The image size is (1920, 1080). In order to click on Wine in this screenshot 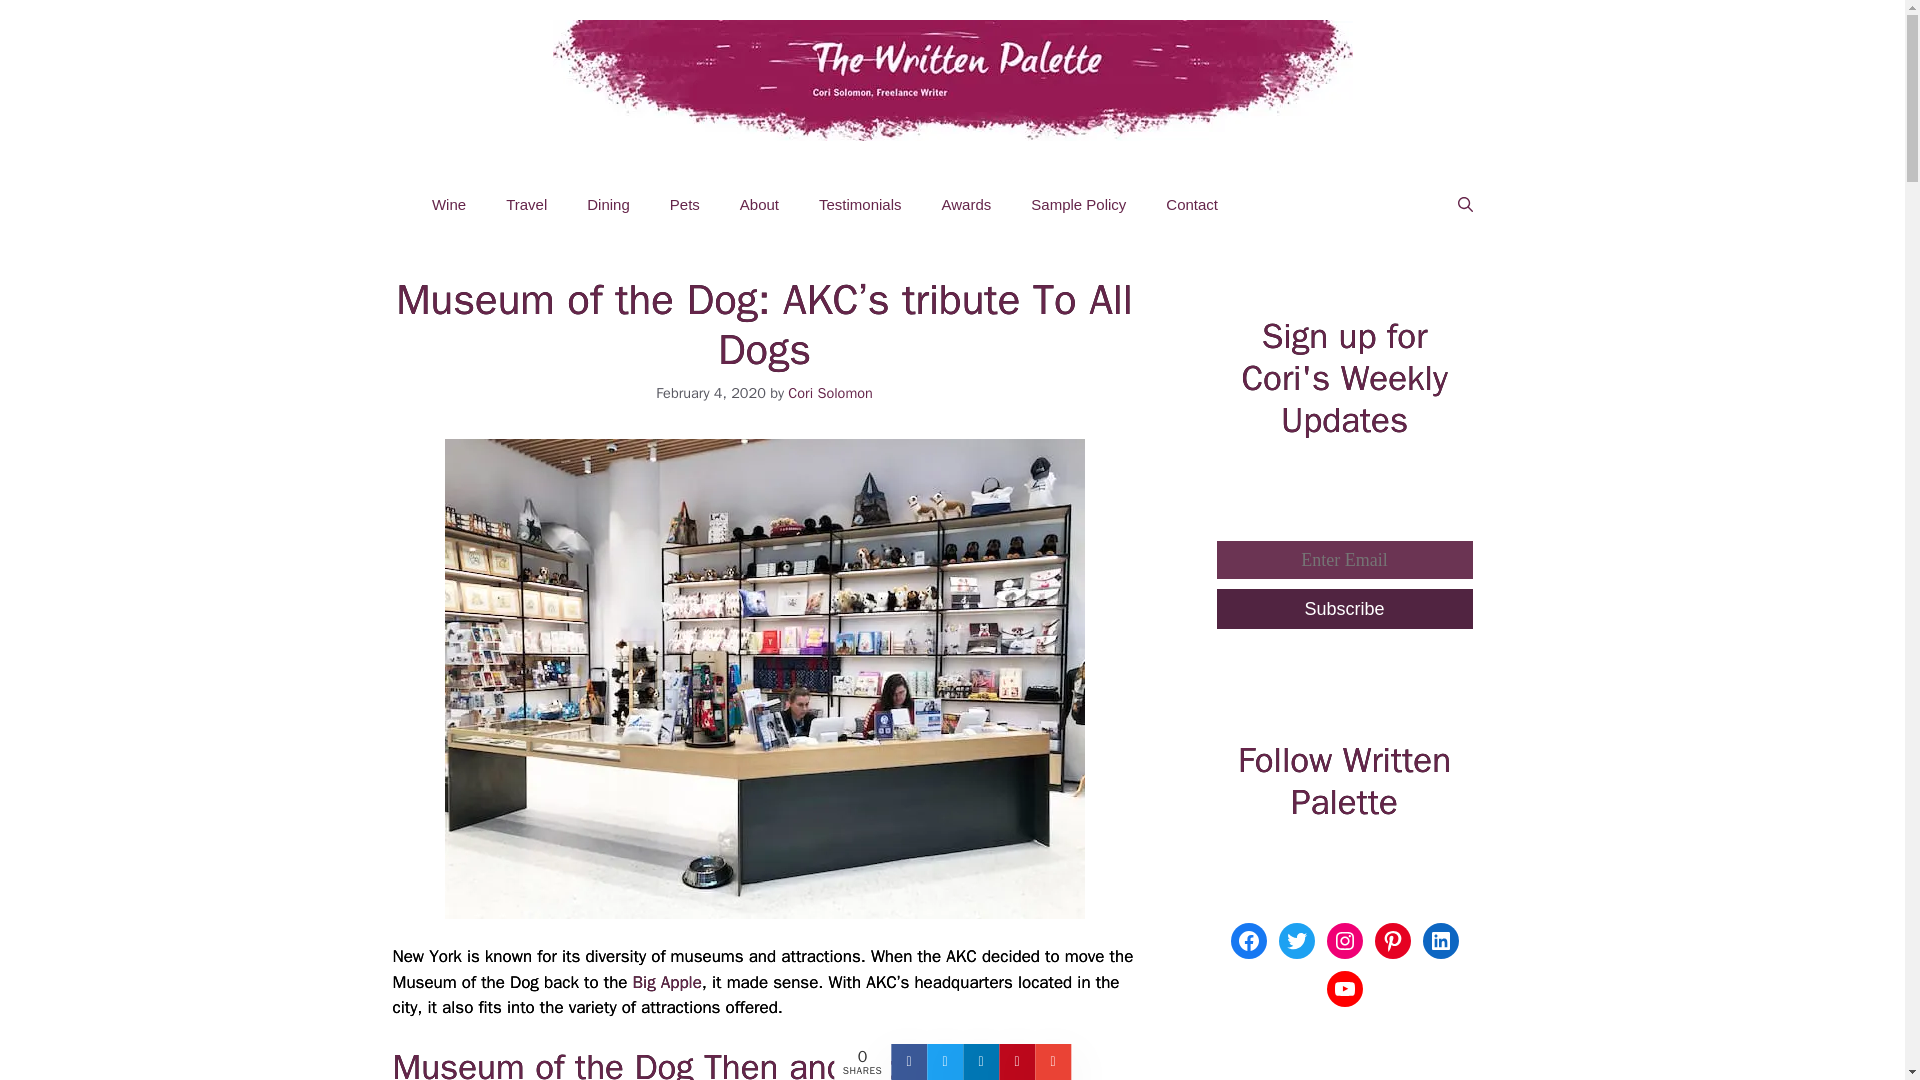, I will do `click(448, 204)`.